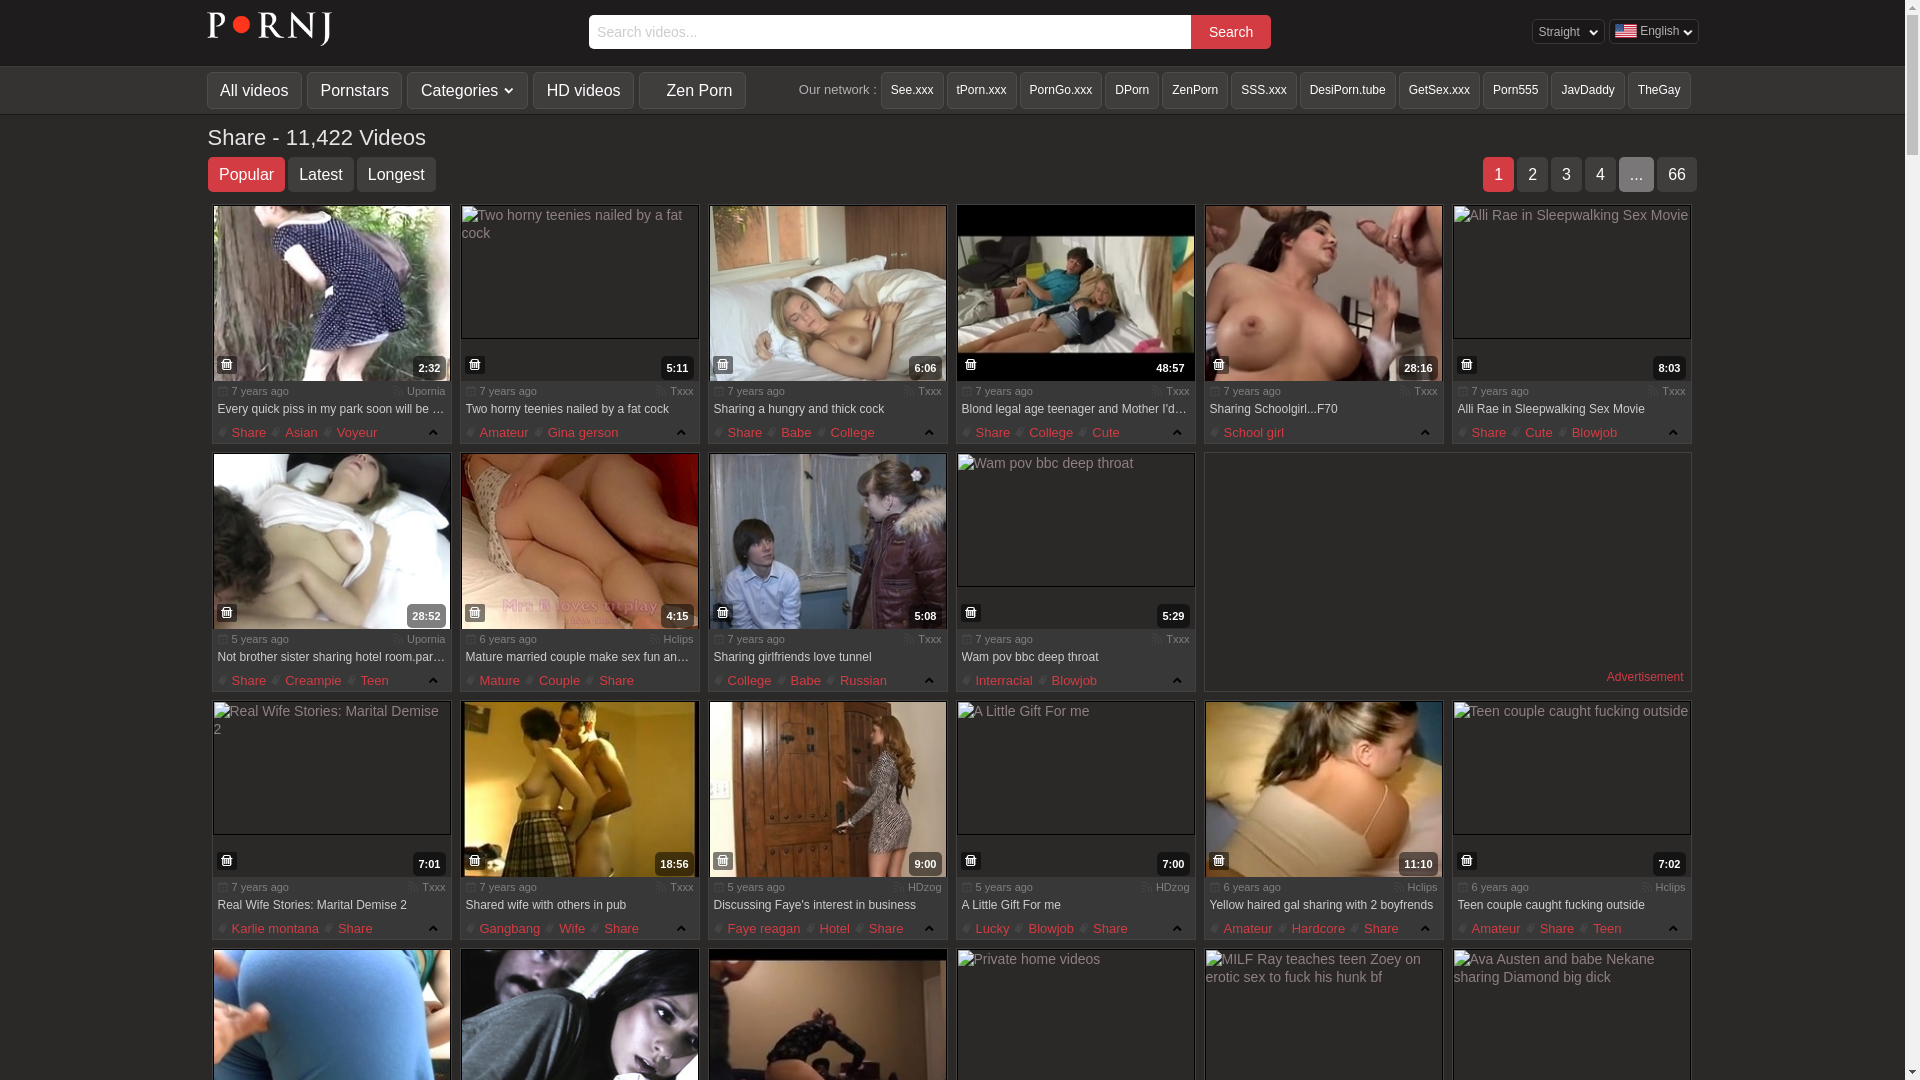 Image resolution: width=1920 pixels, height=1080 pixels. What do you see at coordinates (1532, 174) in the screenshot?
I see `2` at bounding box center [1532, 174].